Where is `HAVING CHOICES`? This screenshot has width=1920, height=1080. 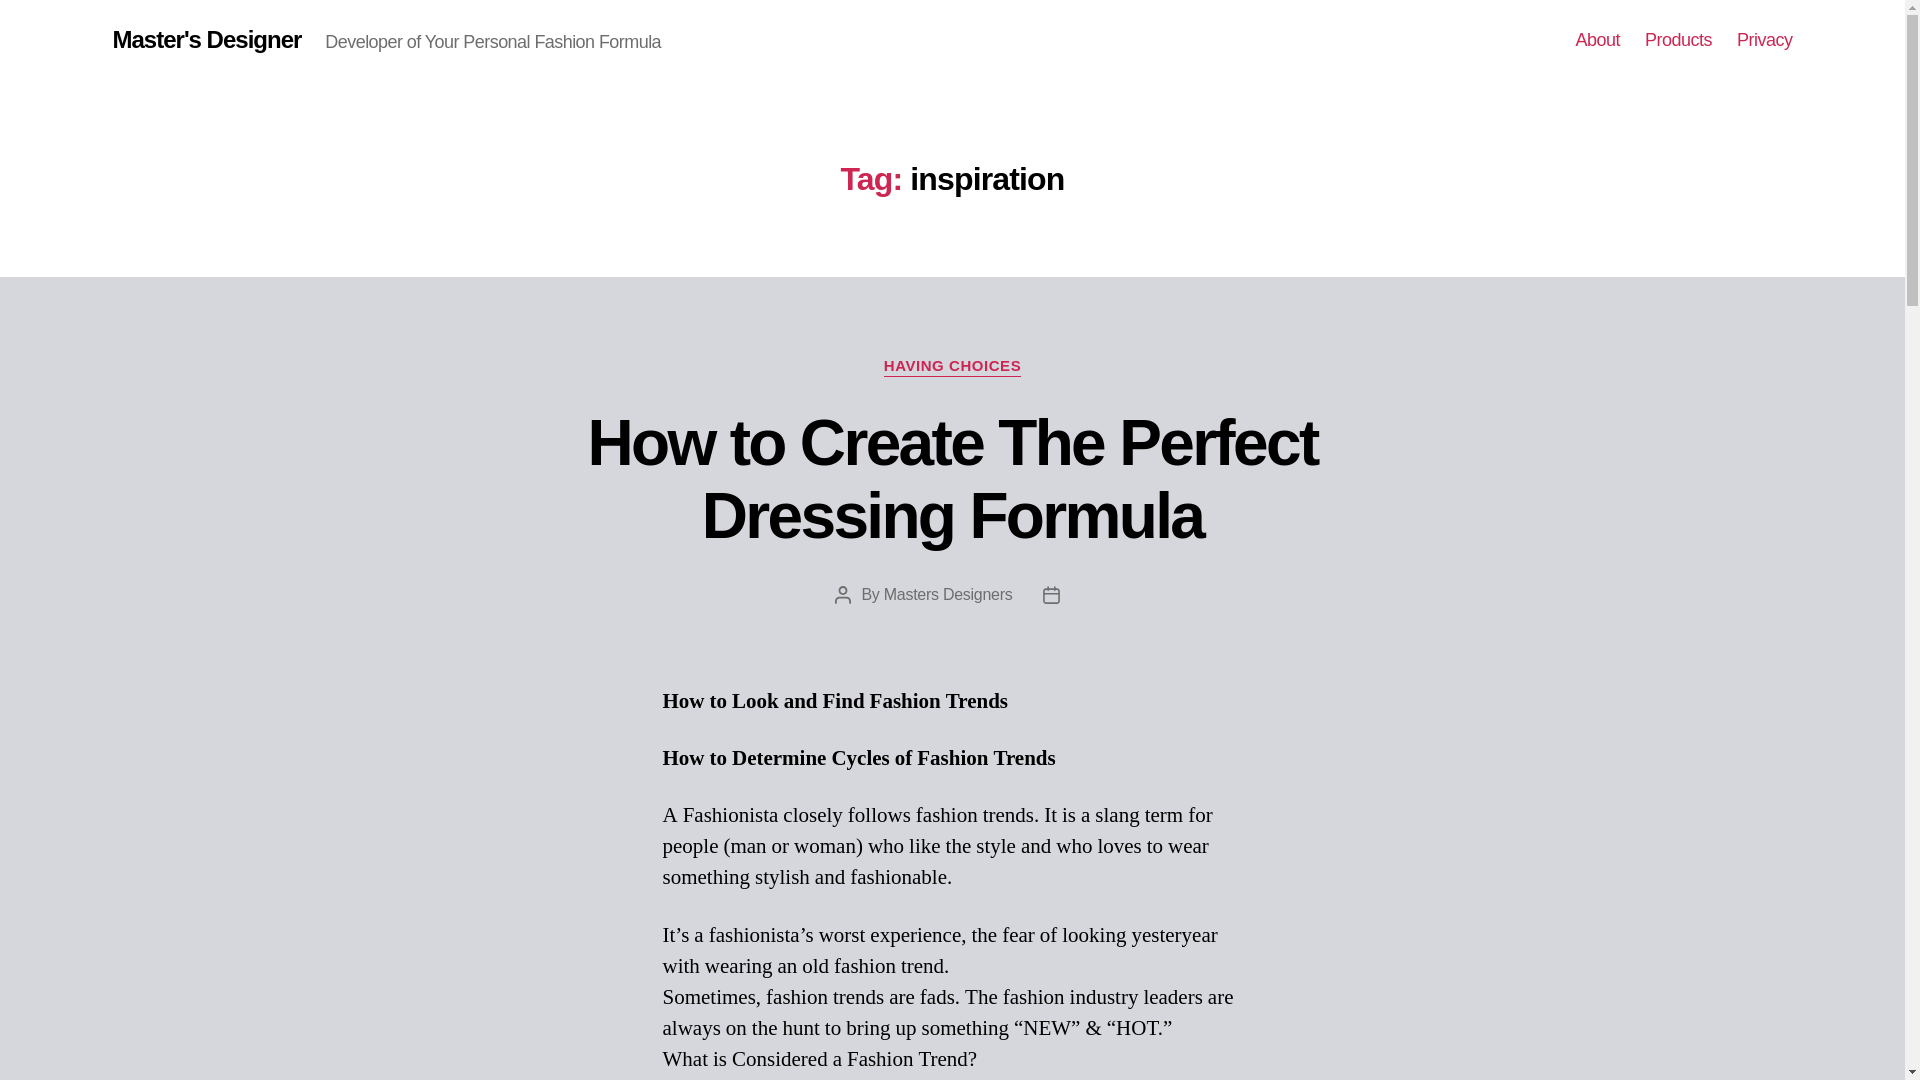 HAVING CHOICES is located at coordinates (952, 366).